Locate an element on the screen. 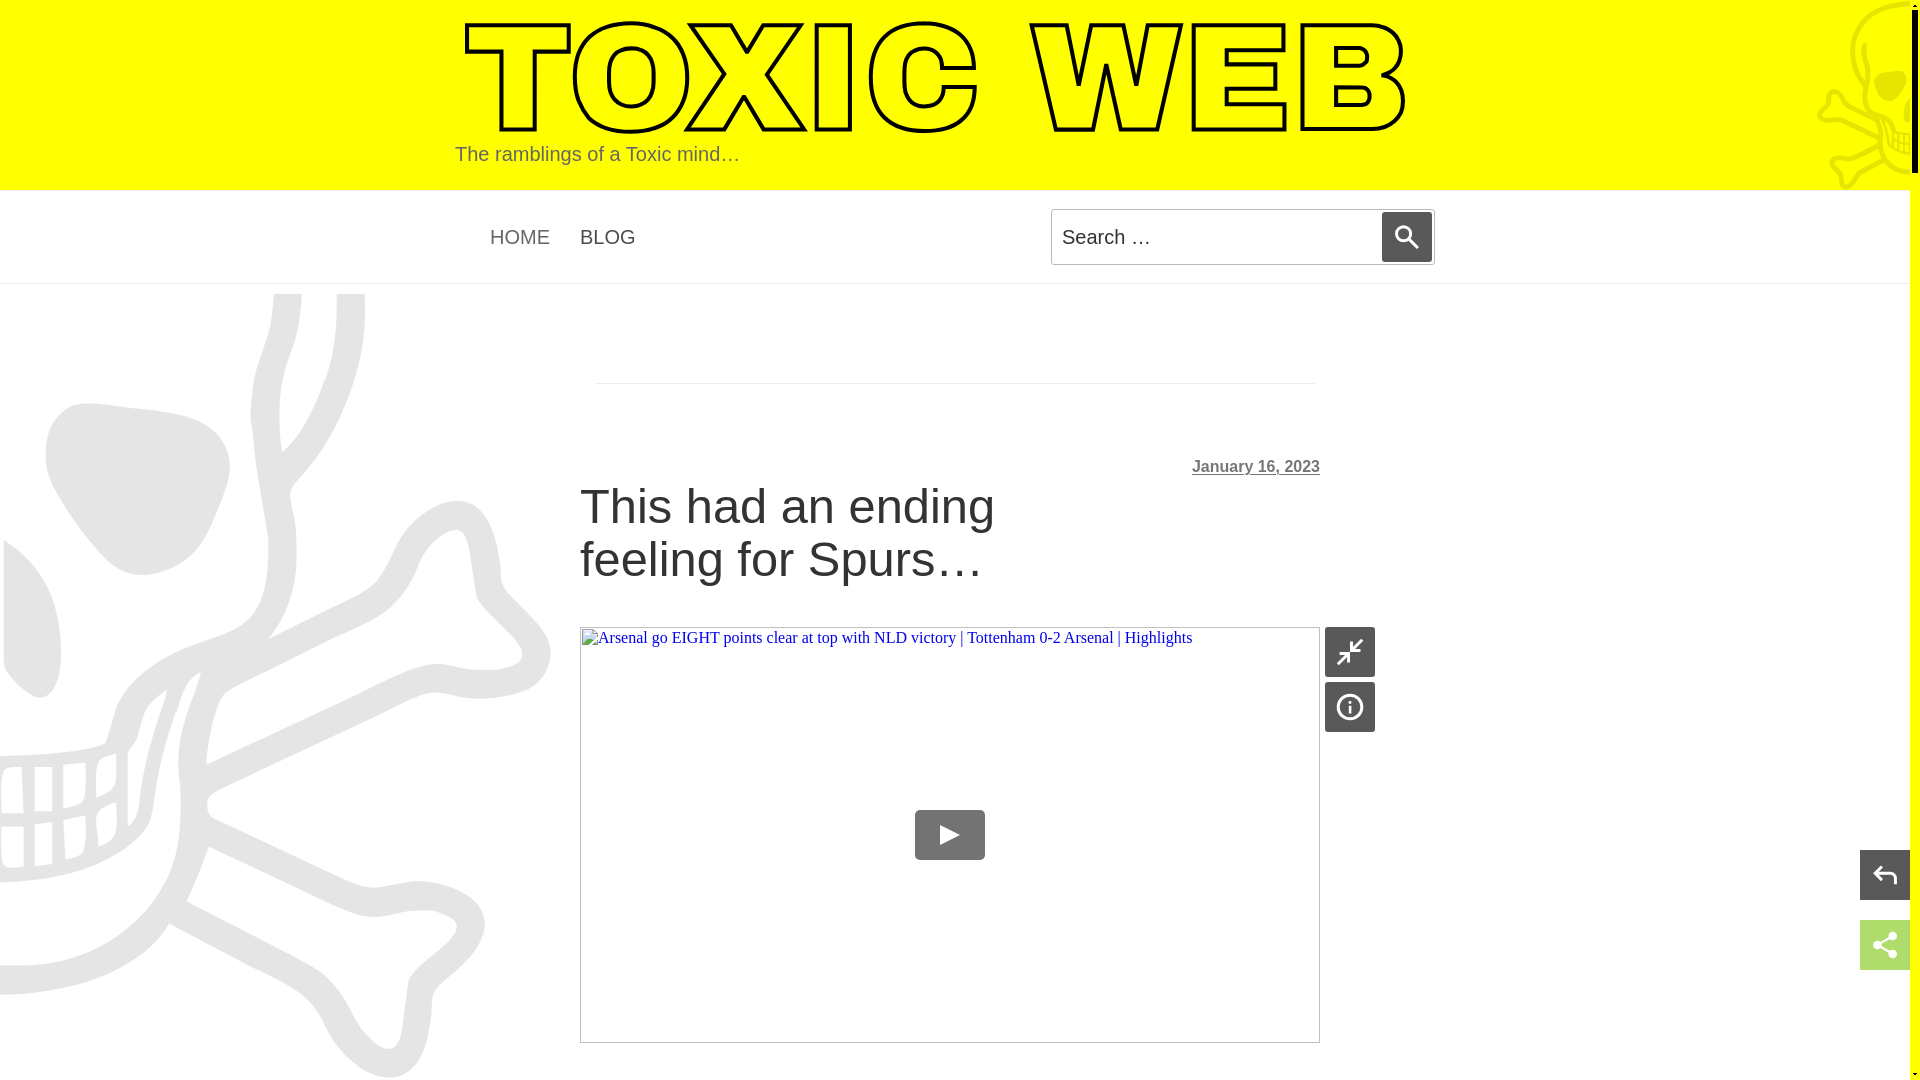 The image size is (1920, 1080). January 16, 2023 is located at coordinates (1256, 466).